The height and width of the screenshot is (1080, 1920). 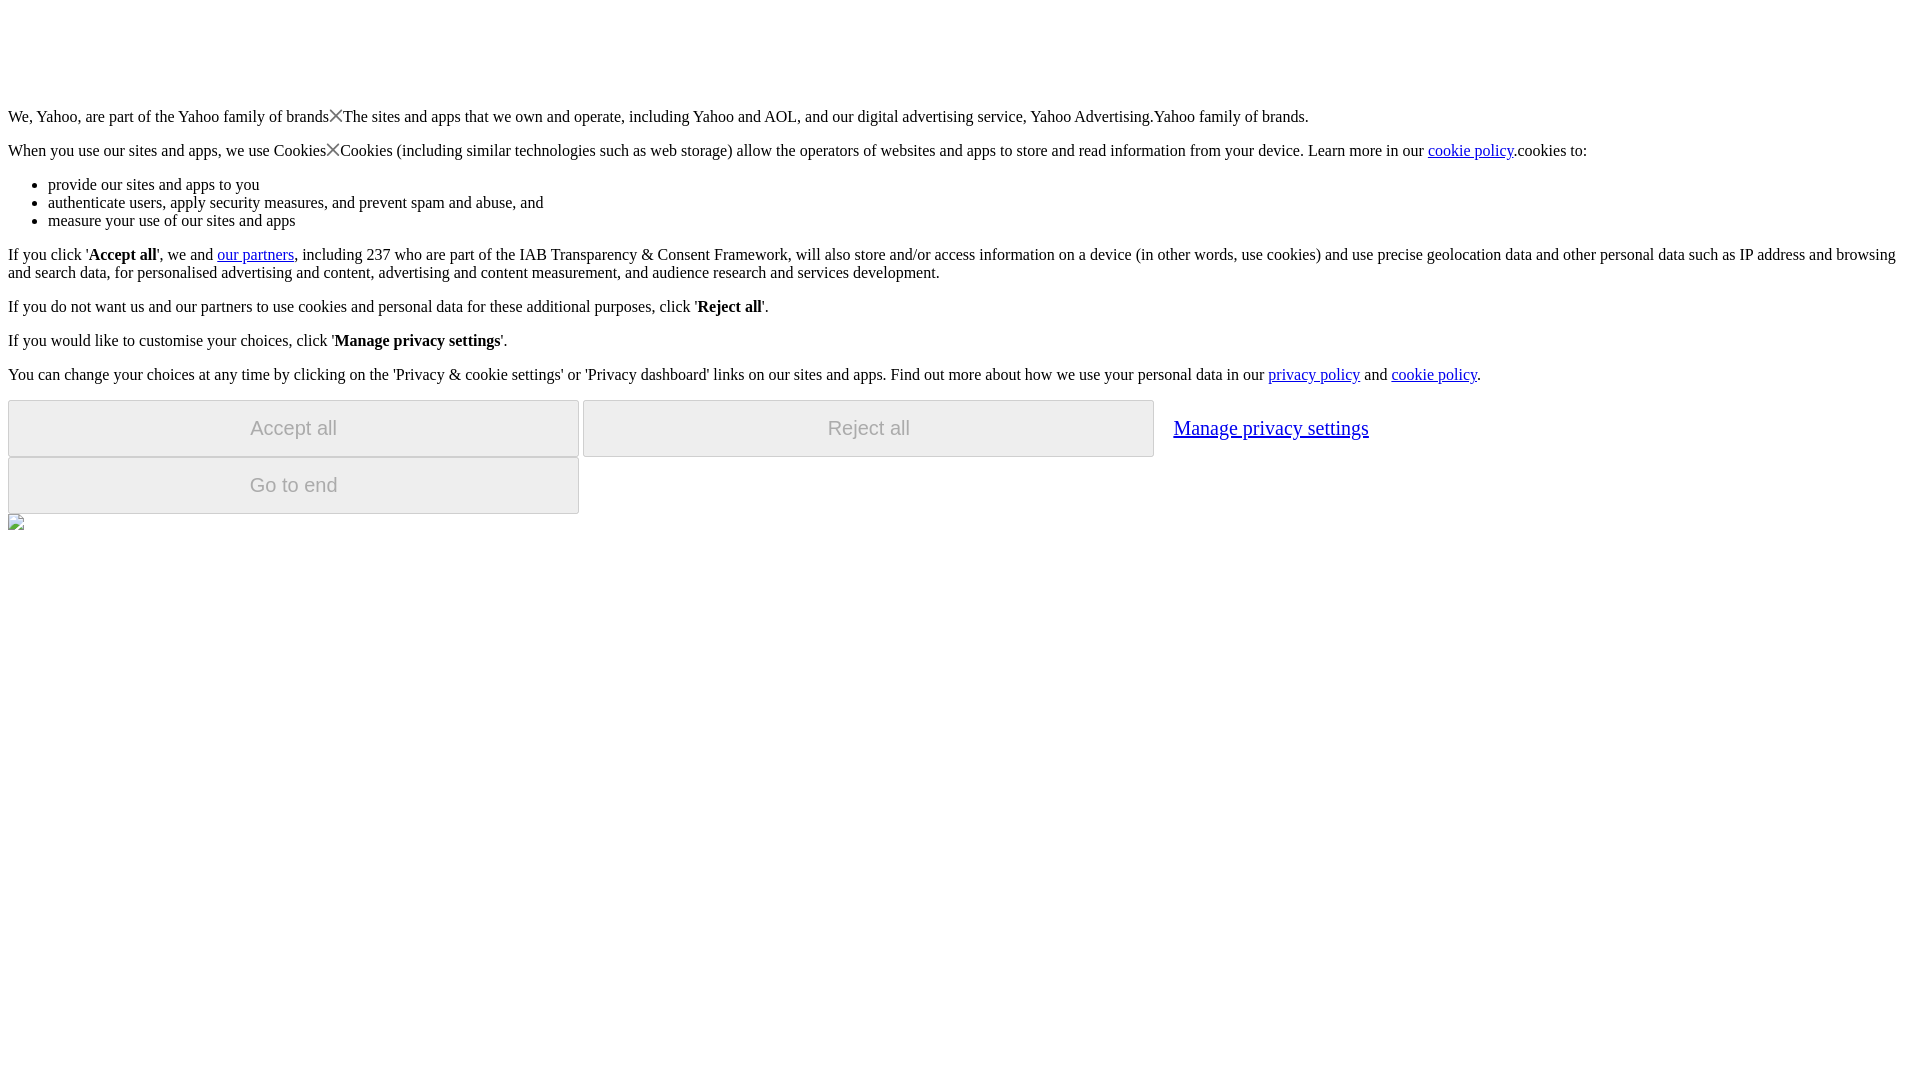 What do you see at coordinates (1270, 427) in the screenshot?
I see `Manage privacy settings` at bounding box center [1270, 427].